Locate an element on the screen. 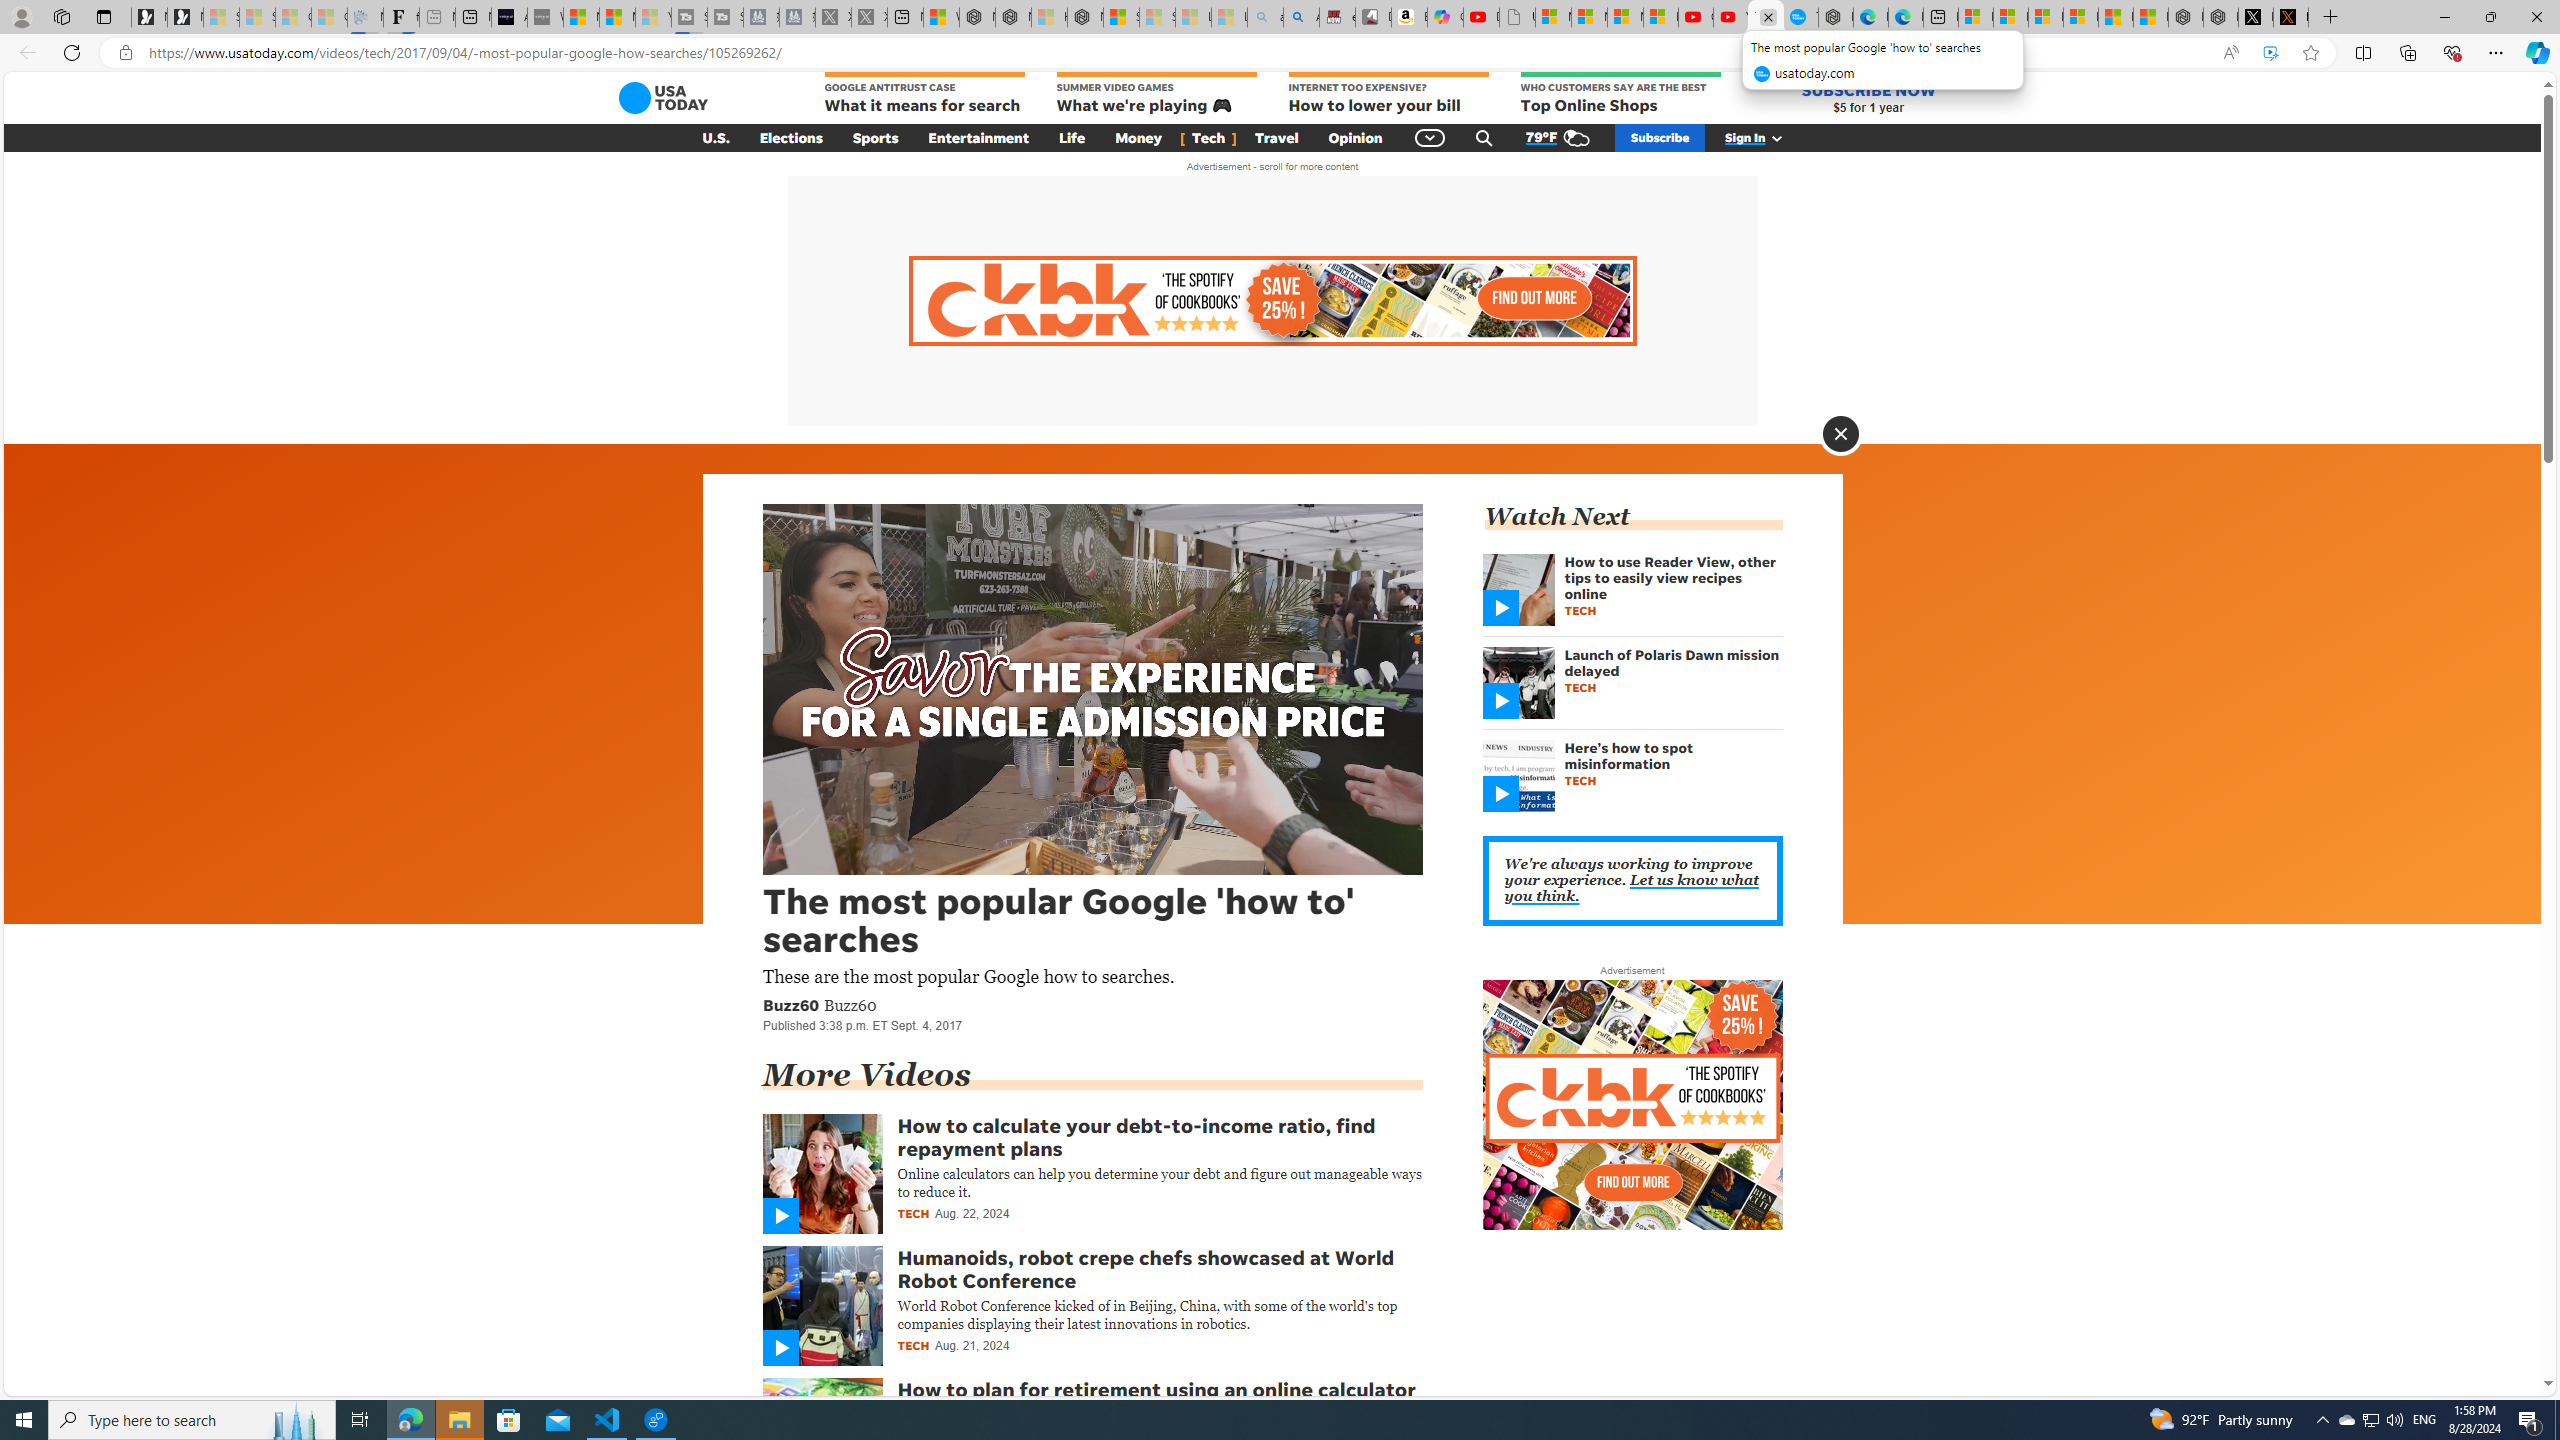  Enhance video is located at coordinates (2270, 53).